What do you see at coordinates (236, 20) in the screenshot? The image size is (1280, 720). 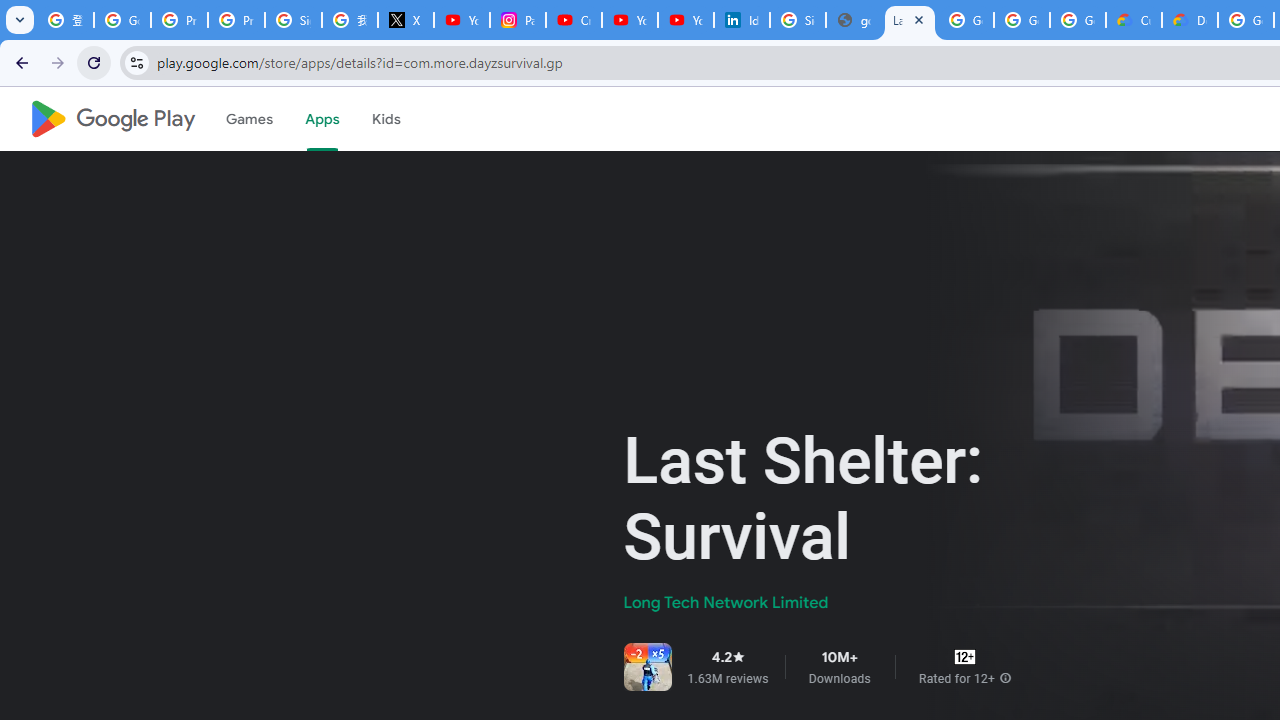 I see `Privacy Help Center - Policies Help` at bounding box center [236, 20].